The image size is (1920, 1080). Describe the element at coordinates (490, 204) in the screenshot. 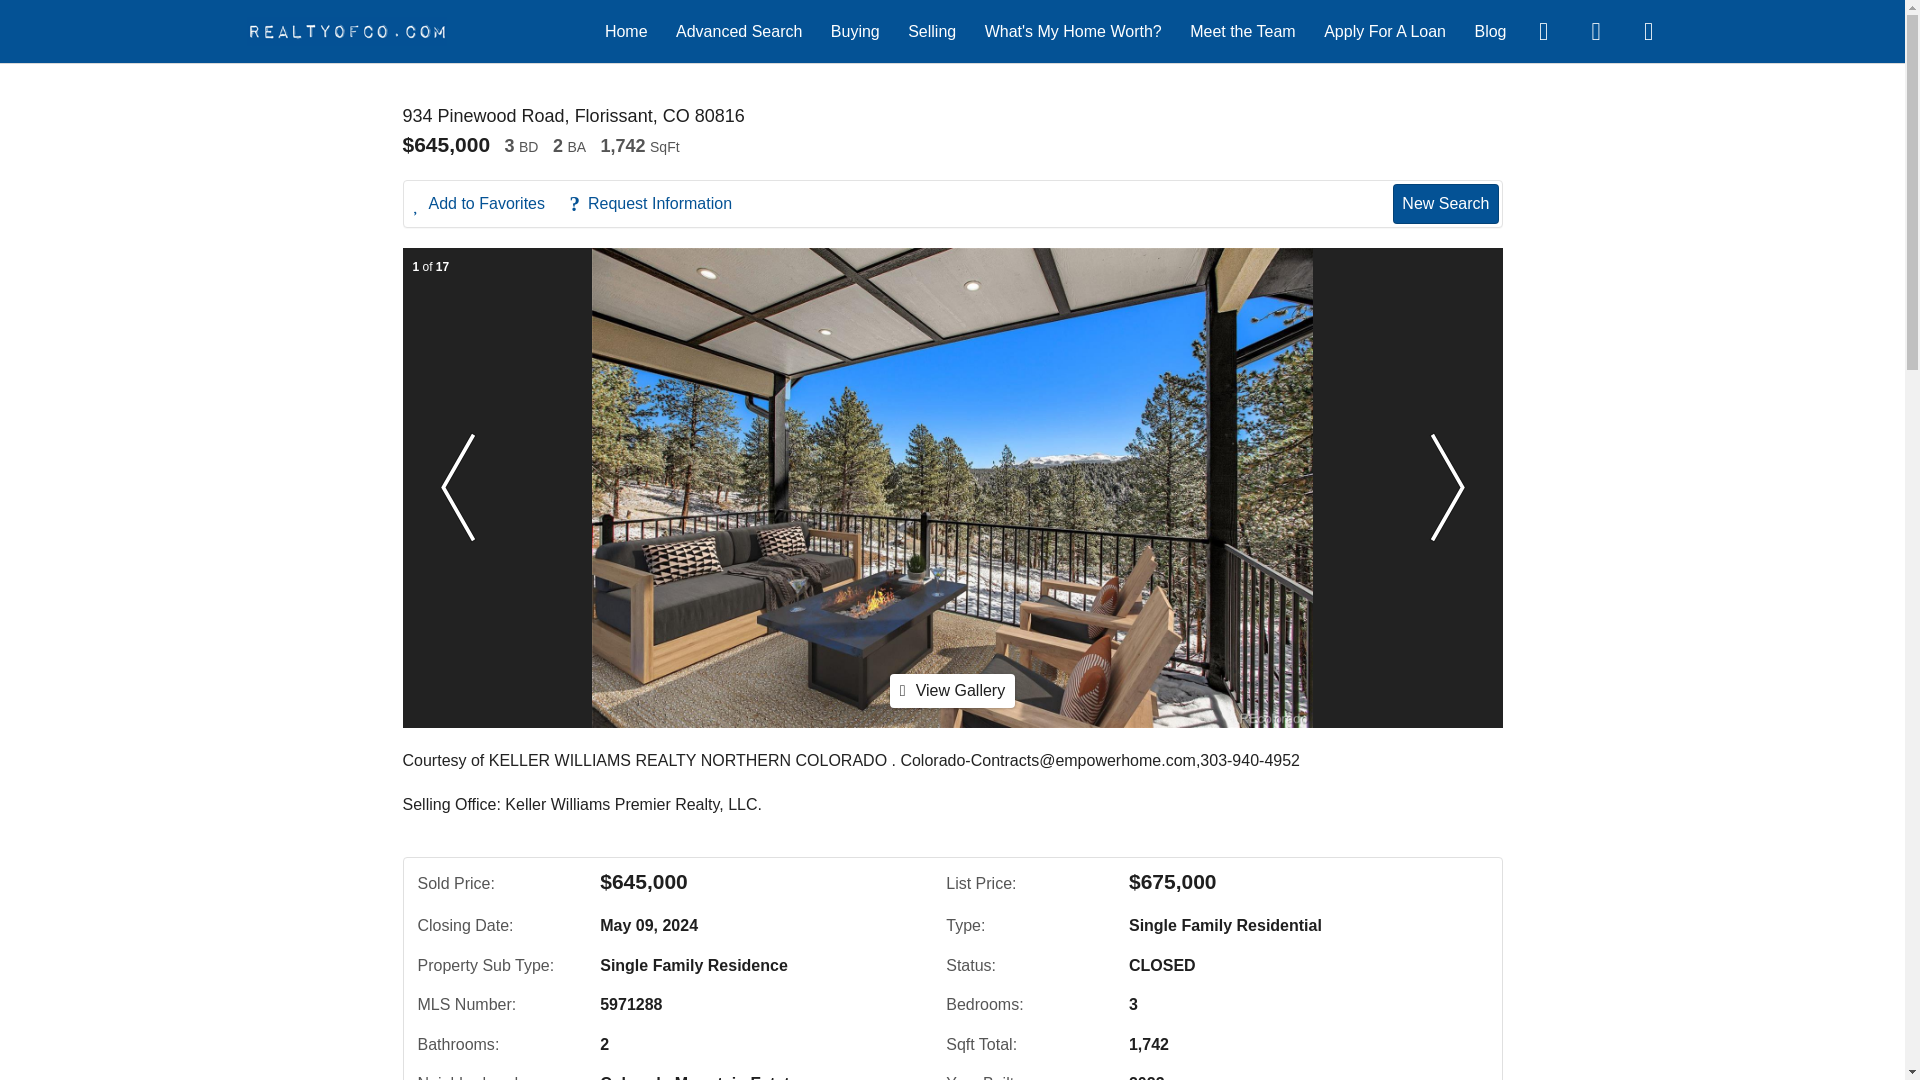

I see `Add to Favorites` at that location.